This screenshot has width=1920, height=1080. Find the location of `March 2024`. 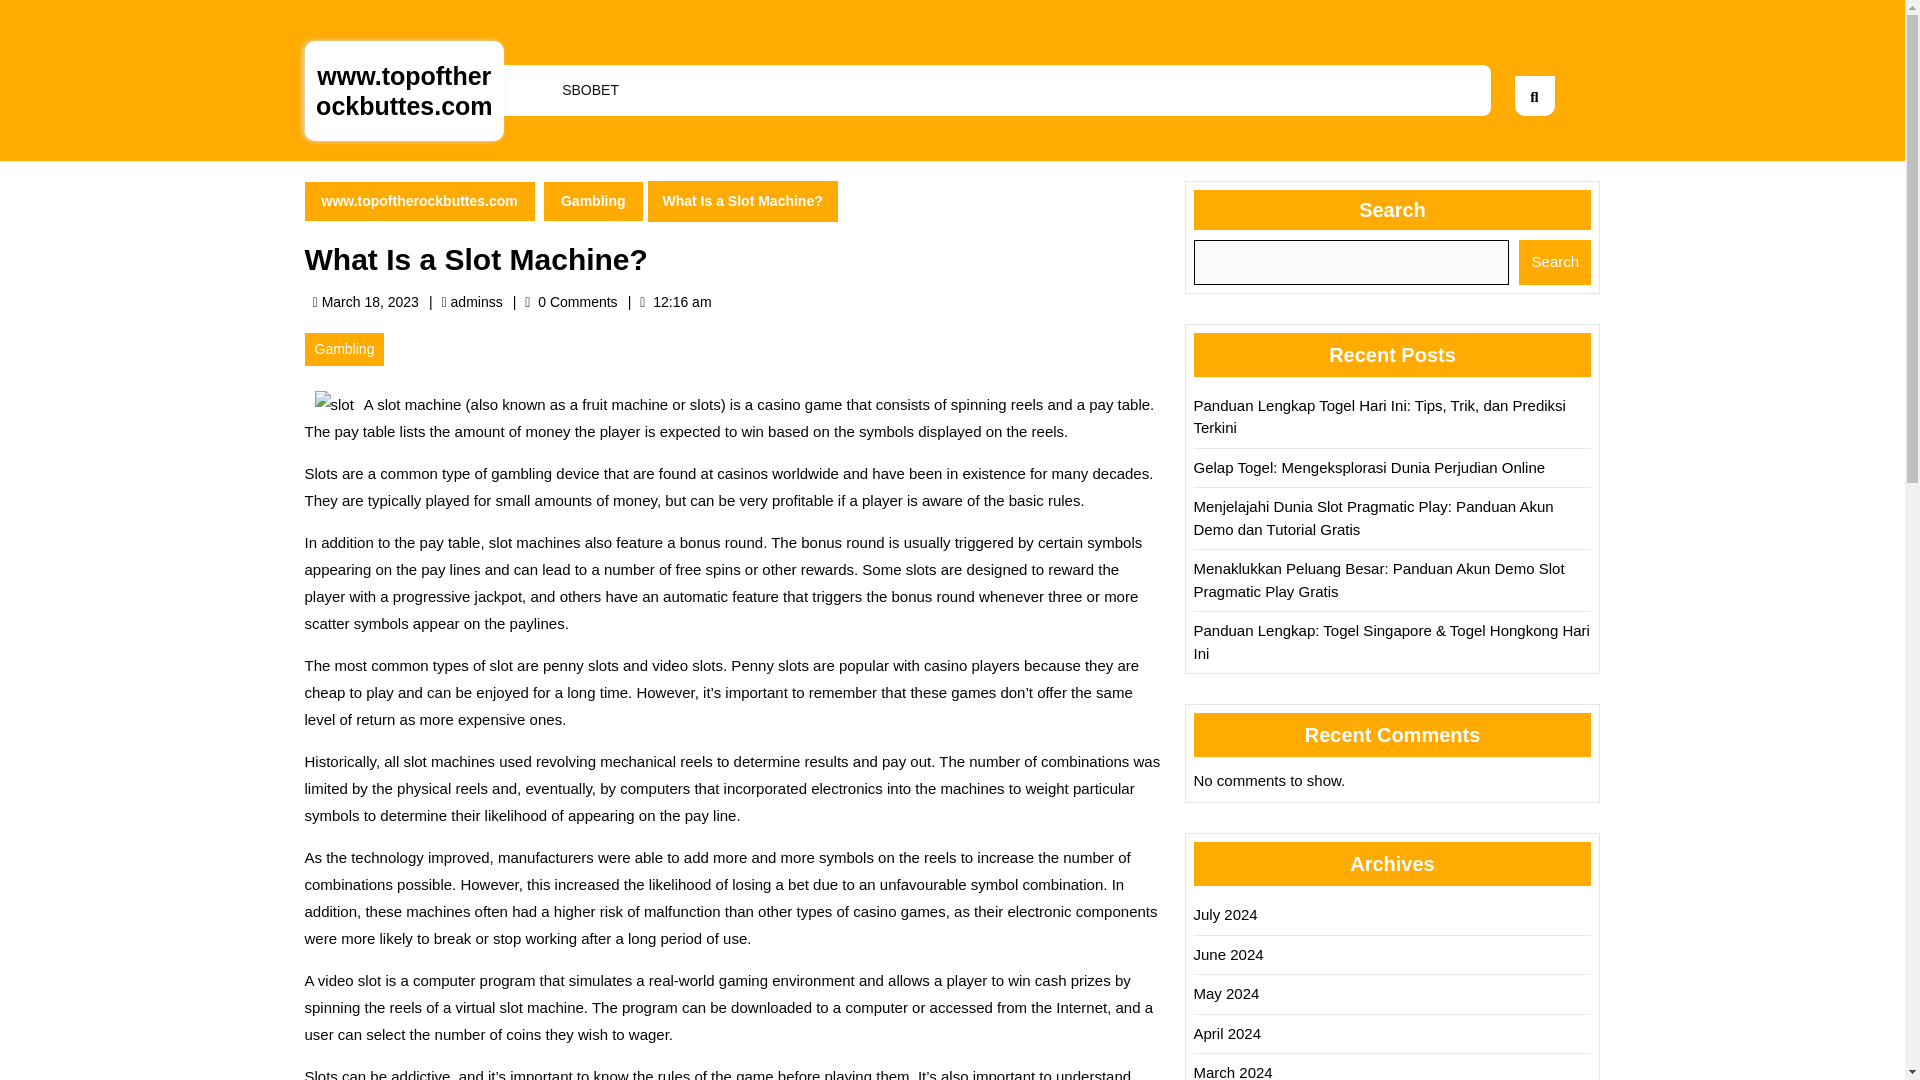

March 2024 is located at coordinates (1228, 954).